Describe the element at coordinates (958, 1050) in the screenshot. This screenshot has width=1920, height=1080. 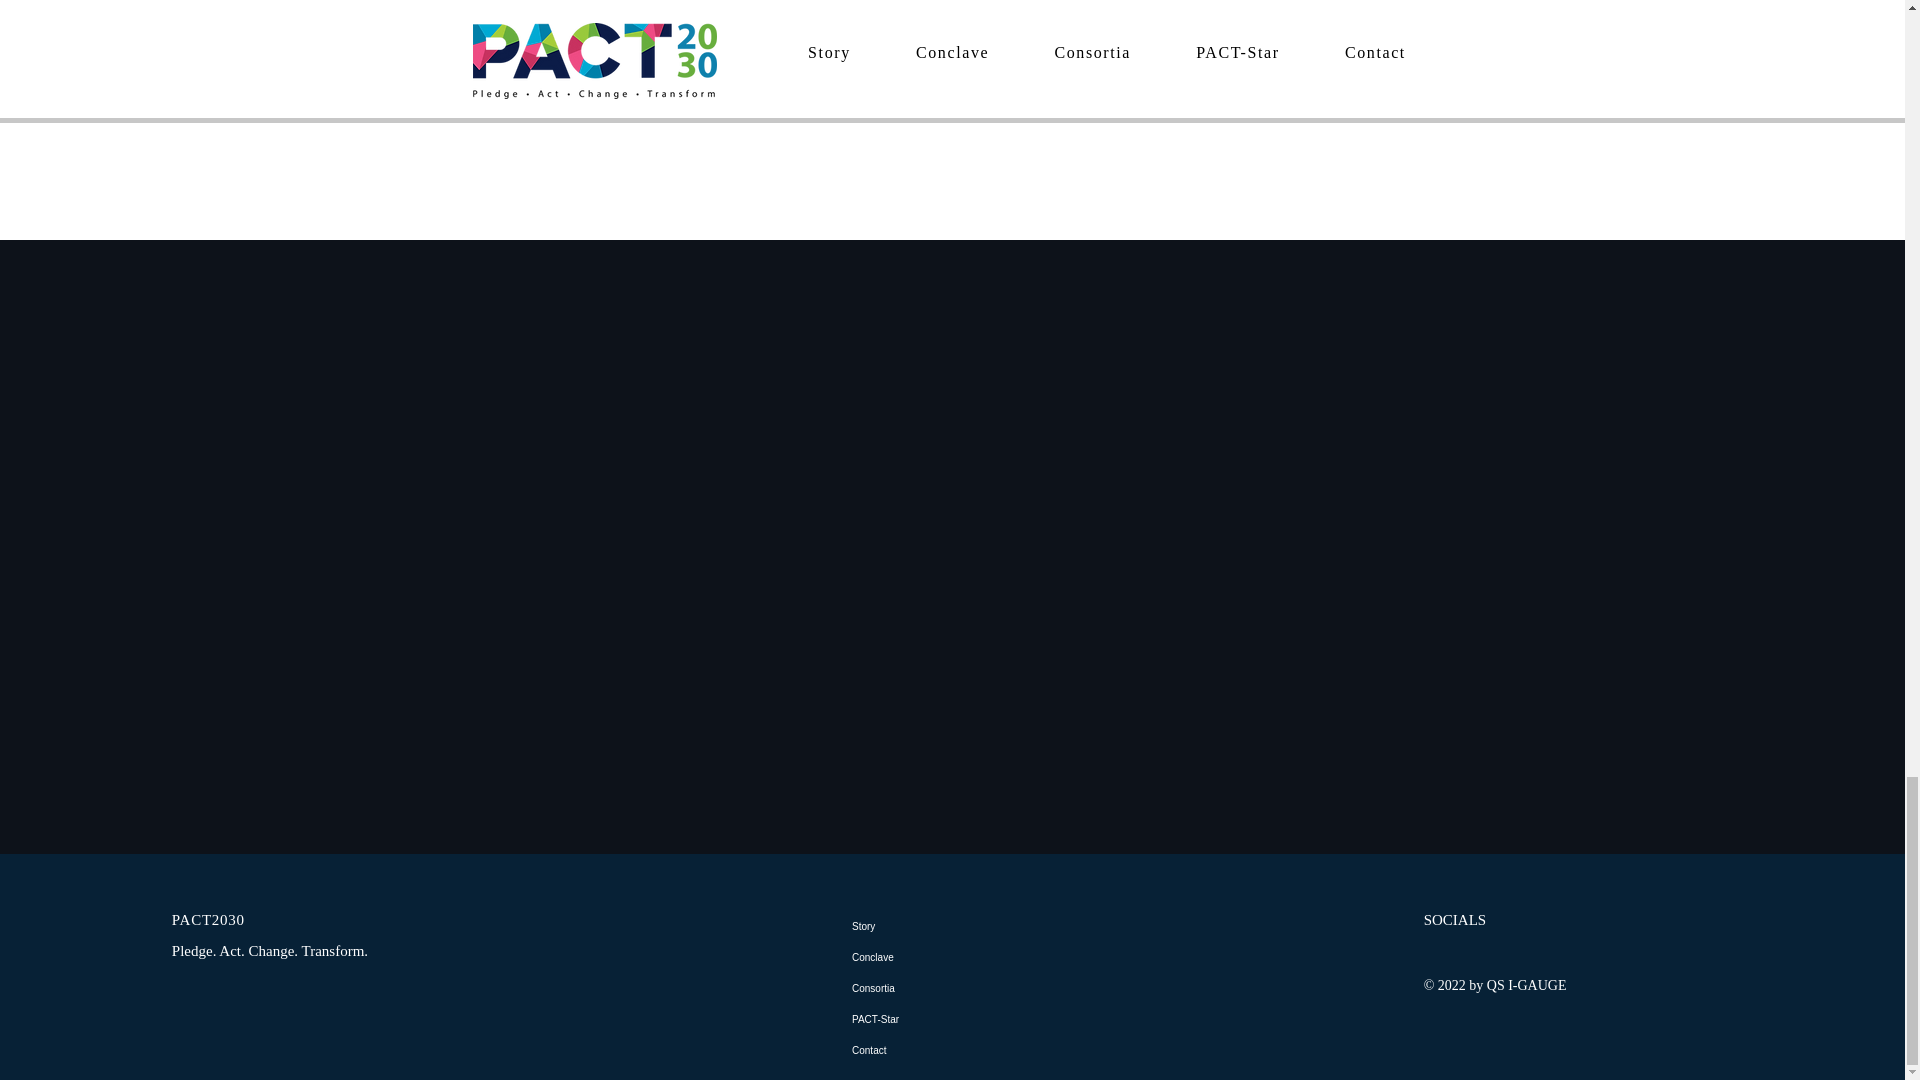
I see `Contact` at that location.